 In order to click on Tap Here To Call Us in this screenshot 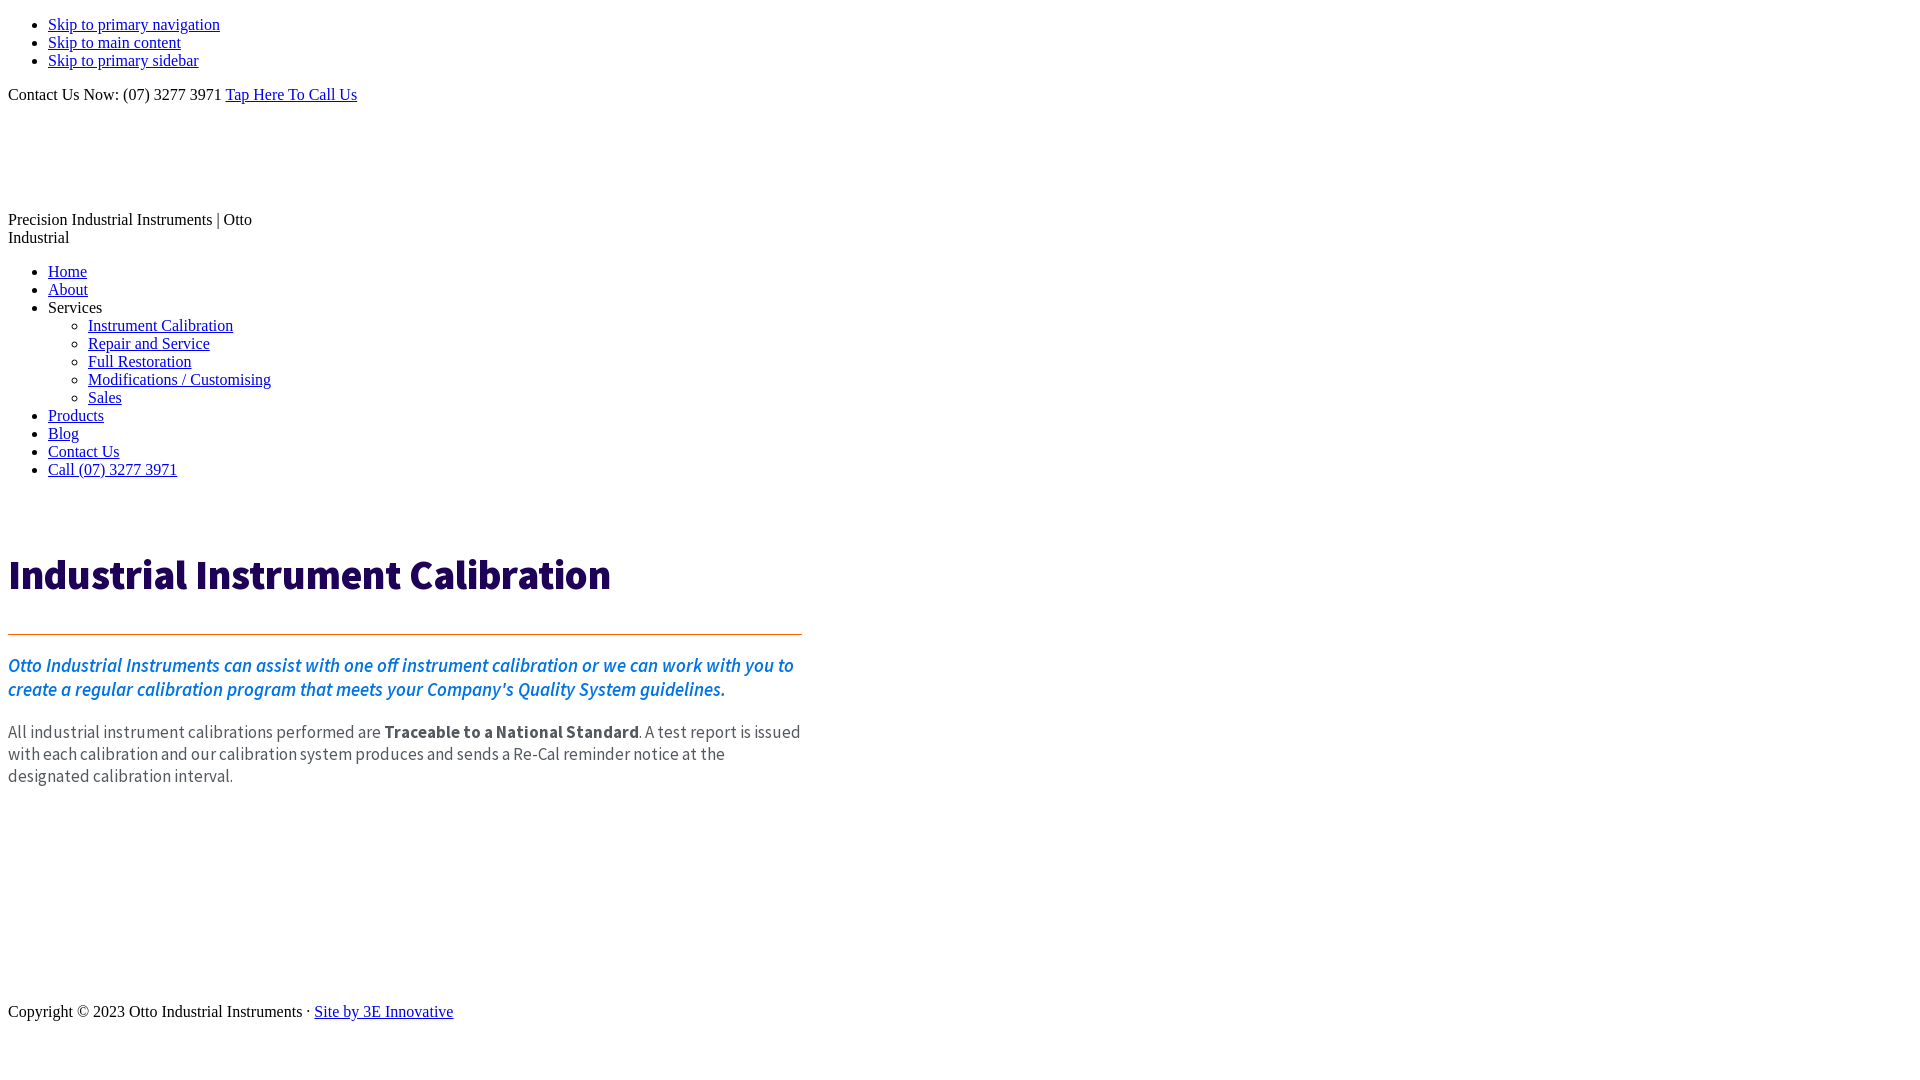, I will do `click(291, 94)`.